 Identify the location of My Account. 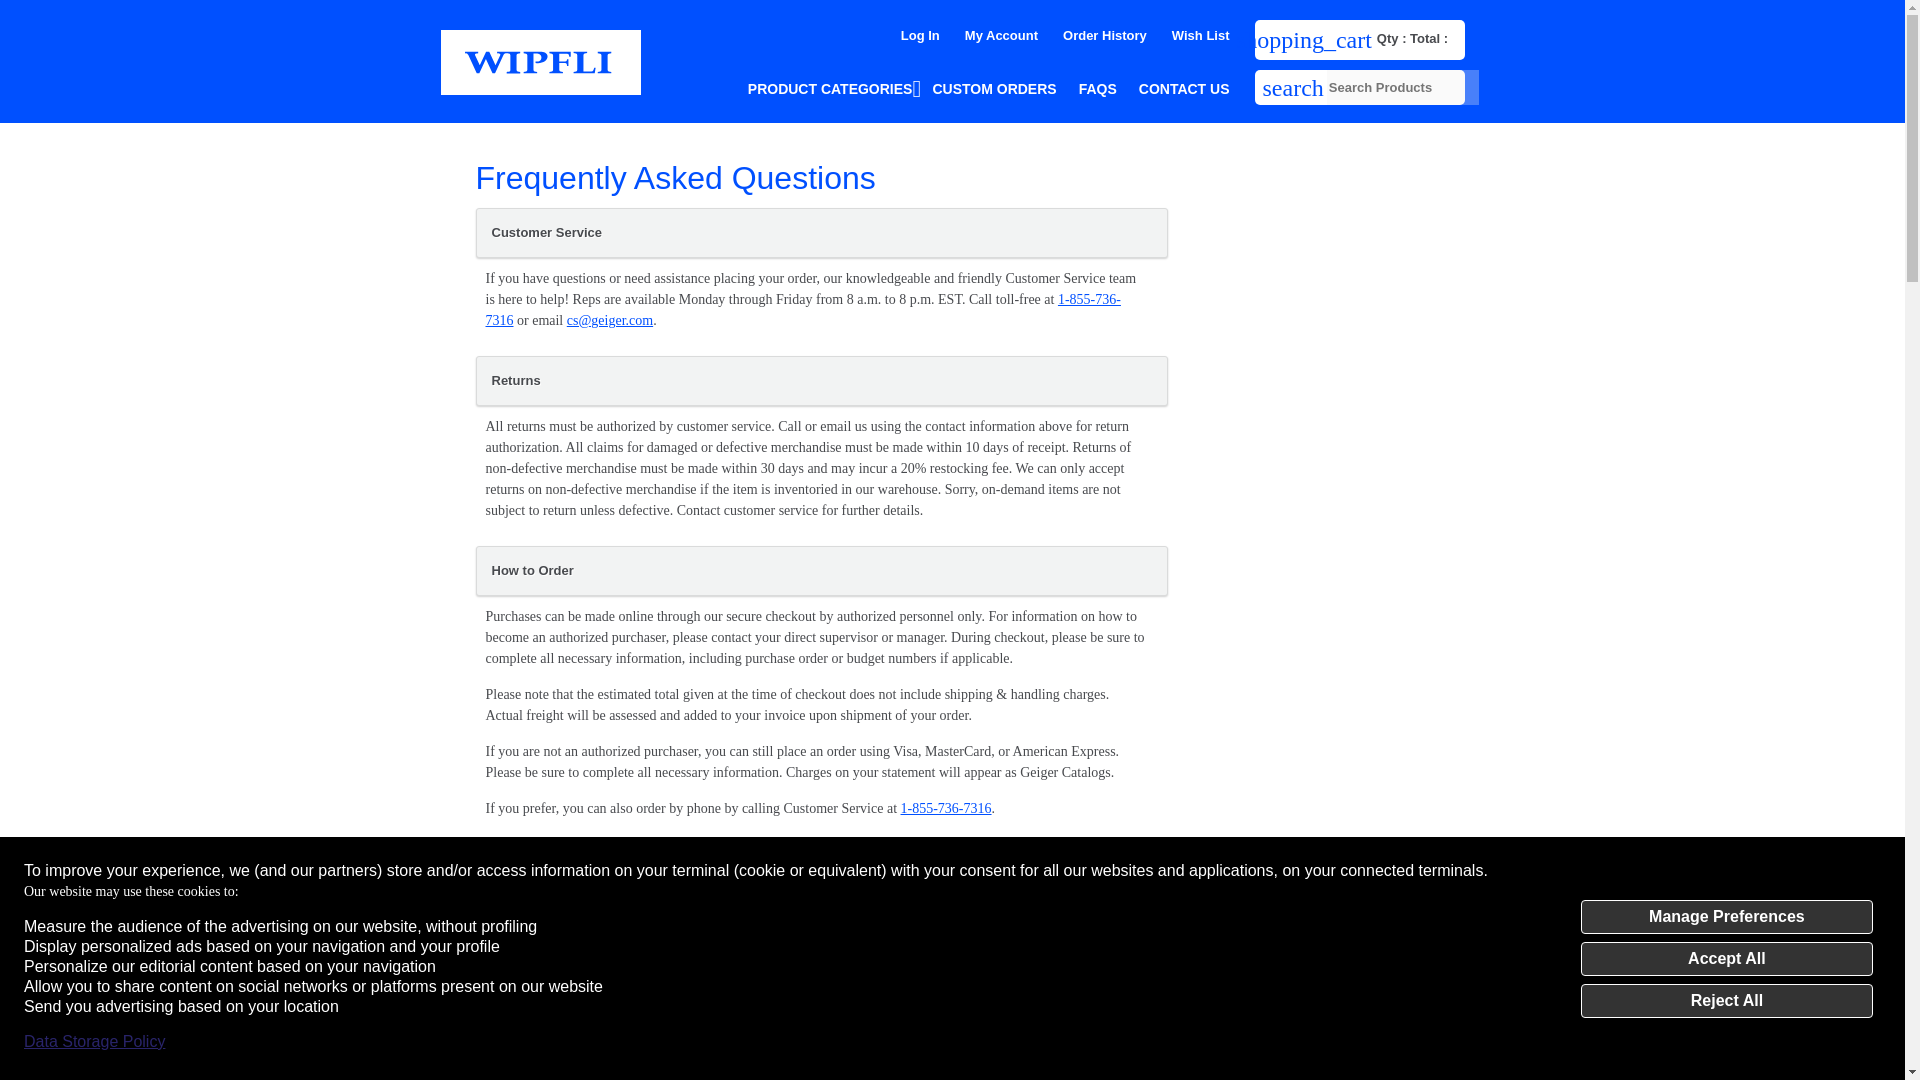
(1002, 36).